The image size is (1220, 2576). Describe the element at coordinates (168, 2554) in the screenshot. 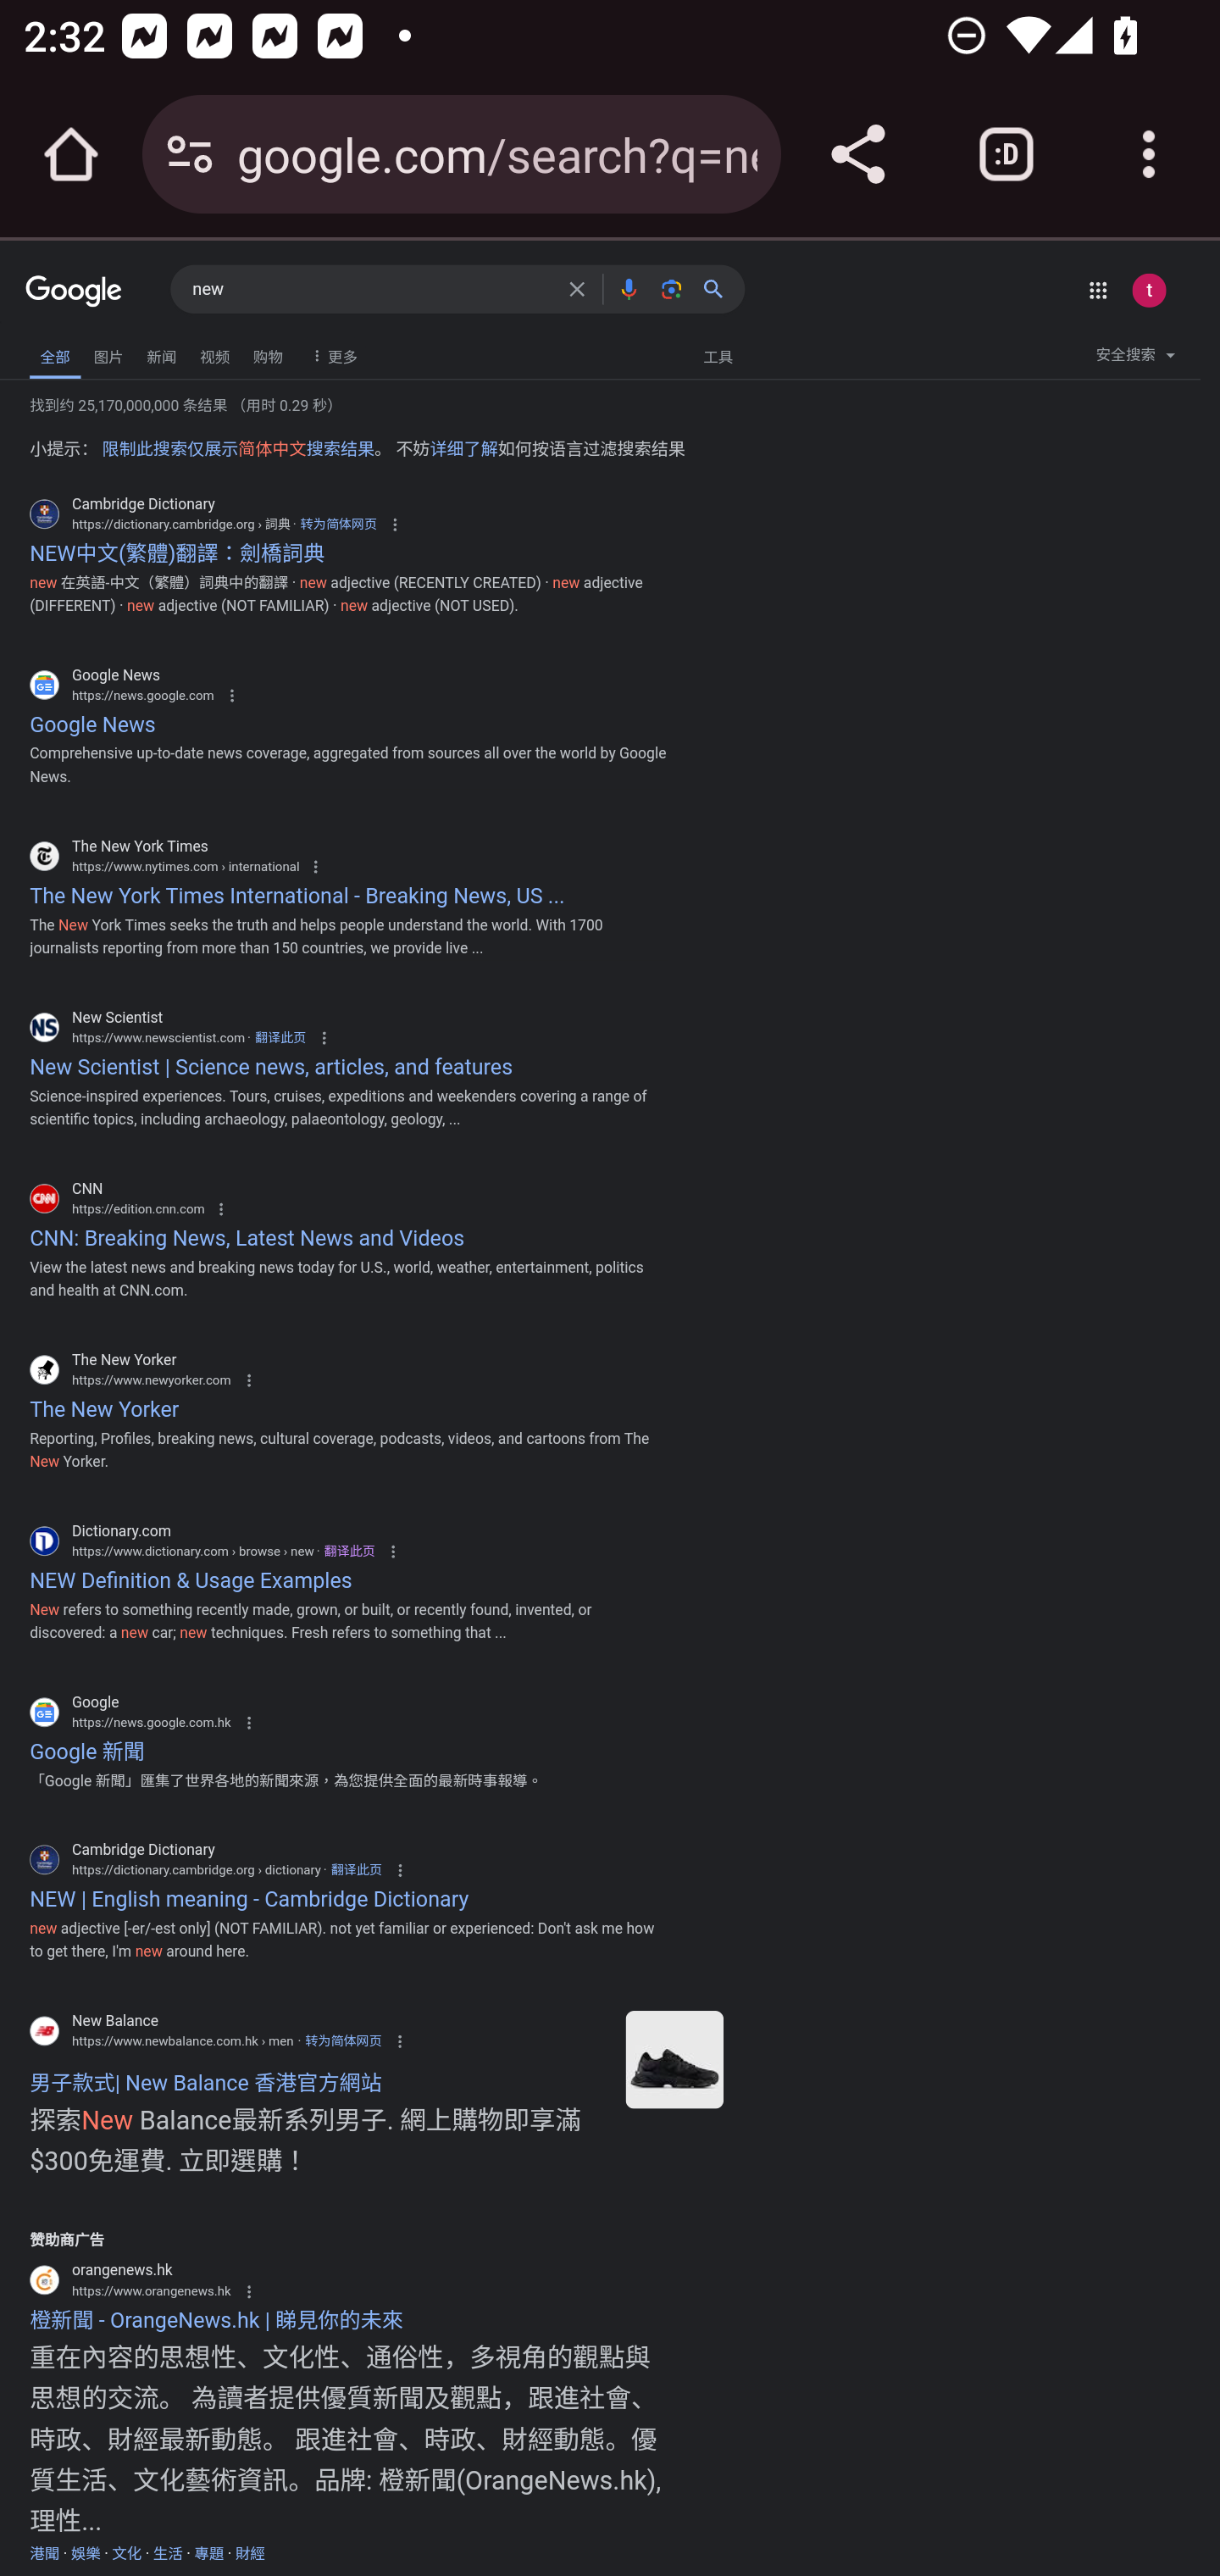

I see `生活` at that location.